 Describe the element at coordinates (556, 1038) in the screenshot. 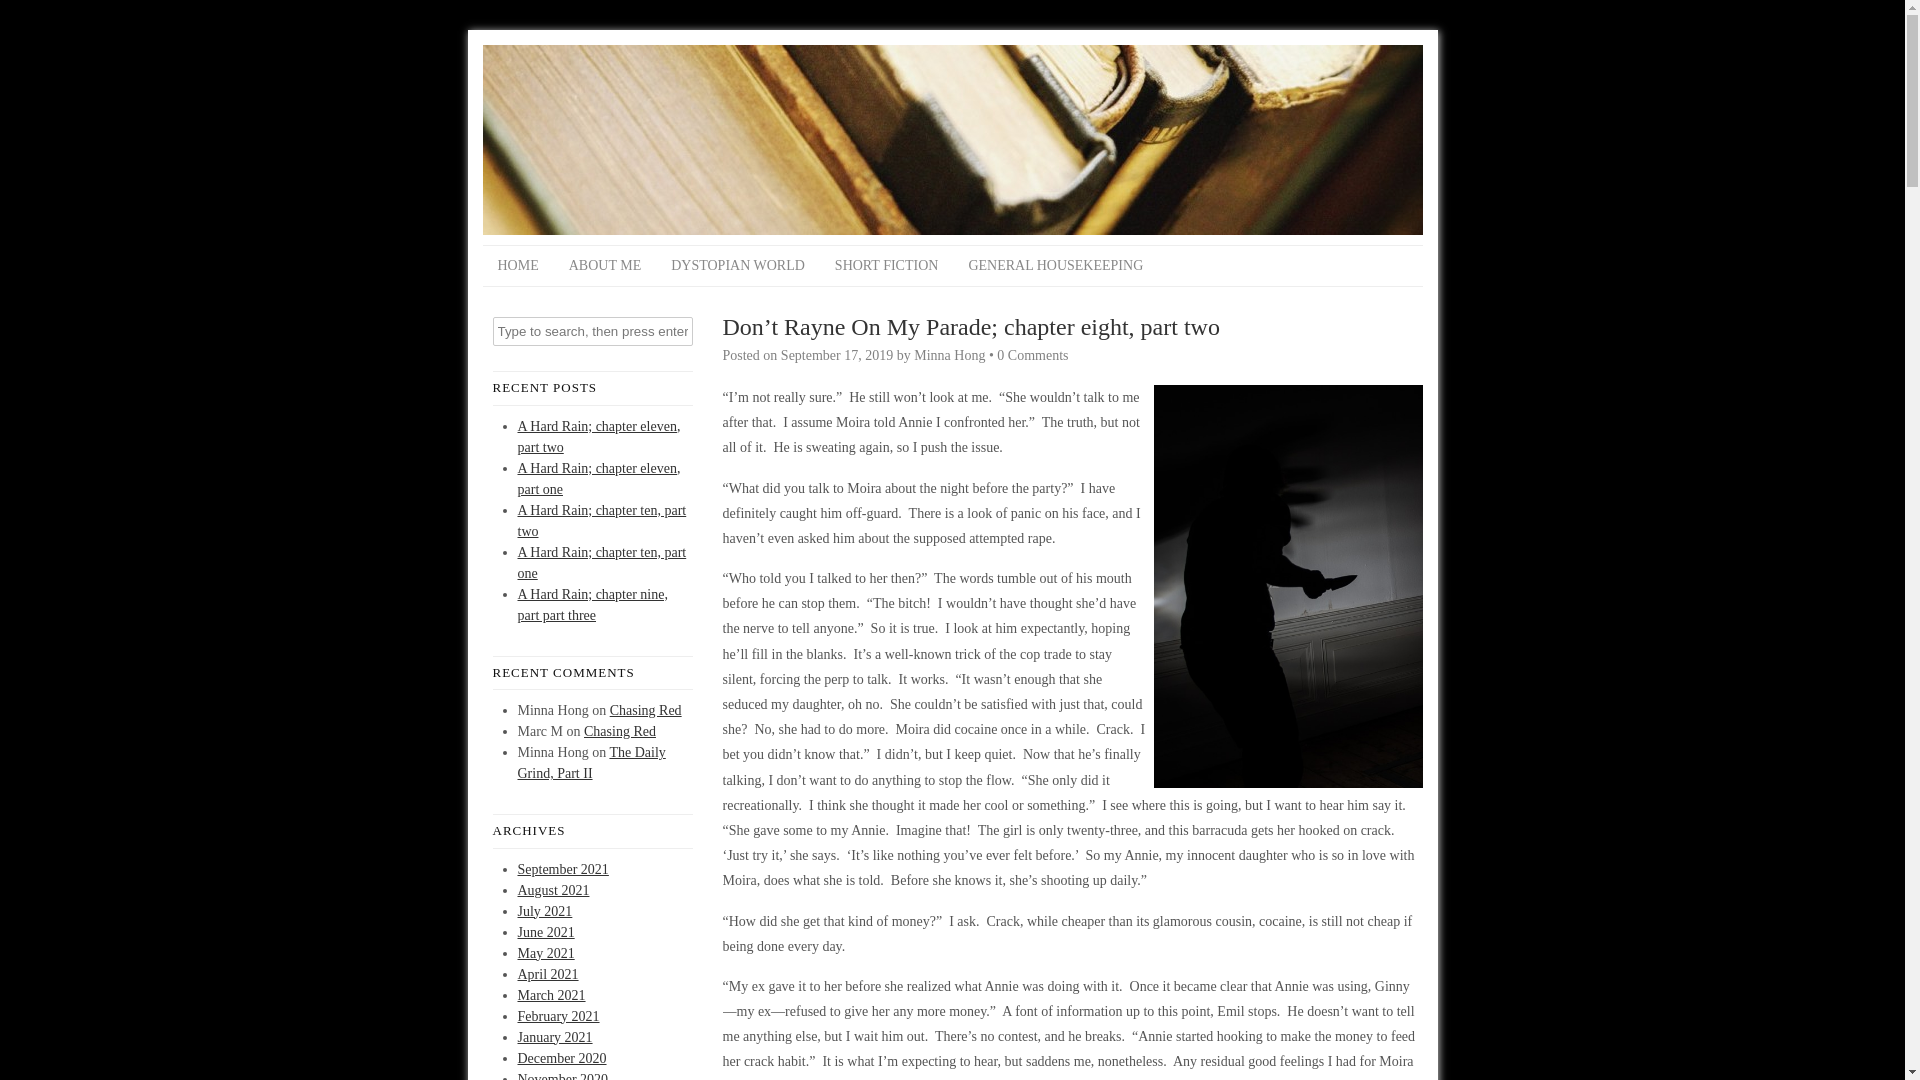

I see `January 2021` at that location.